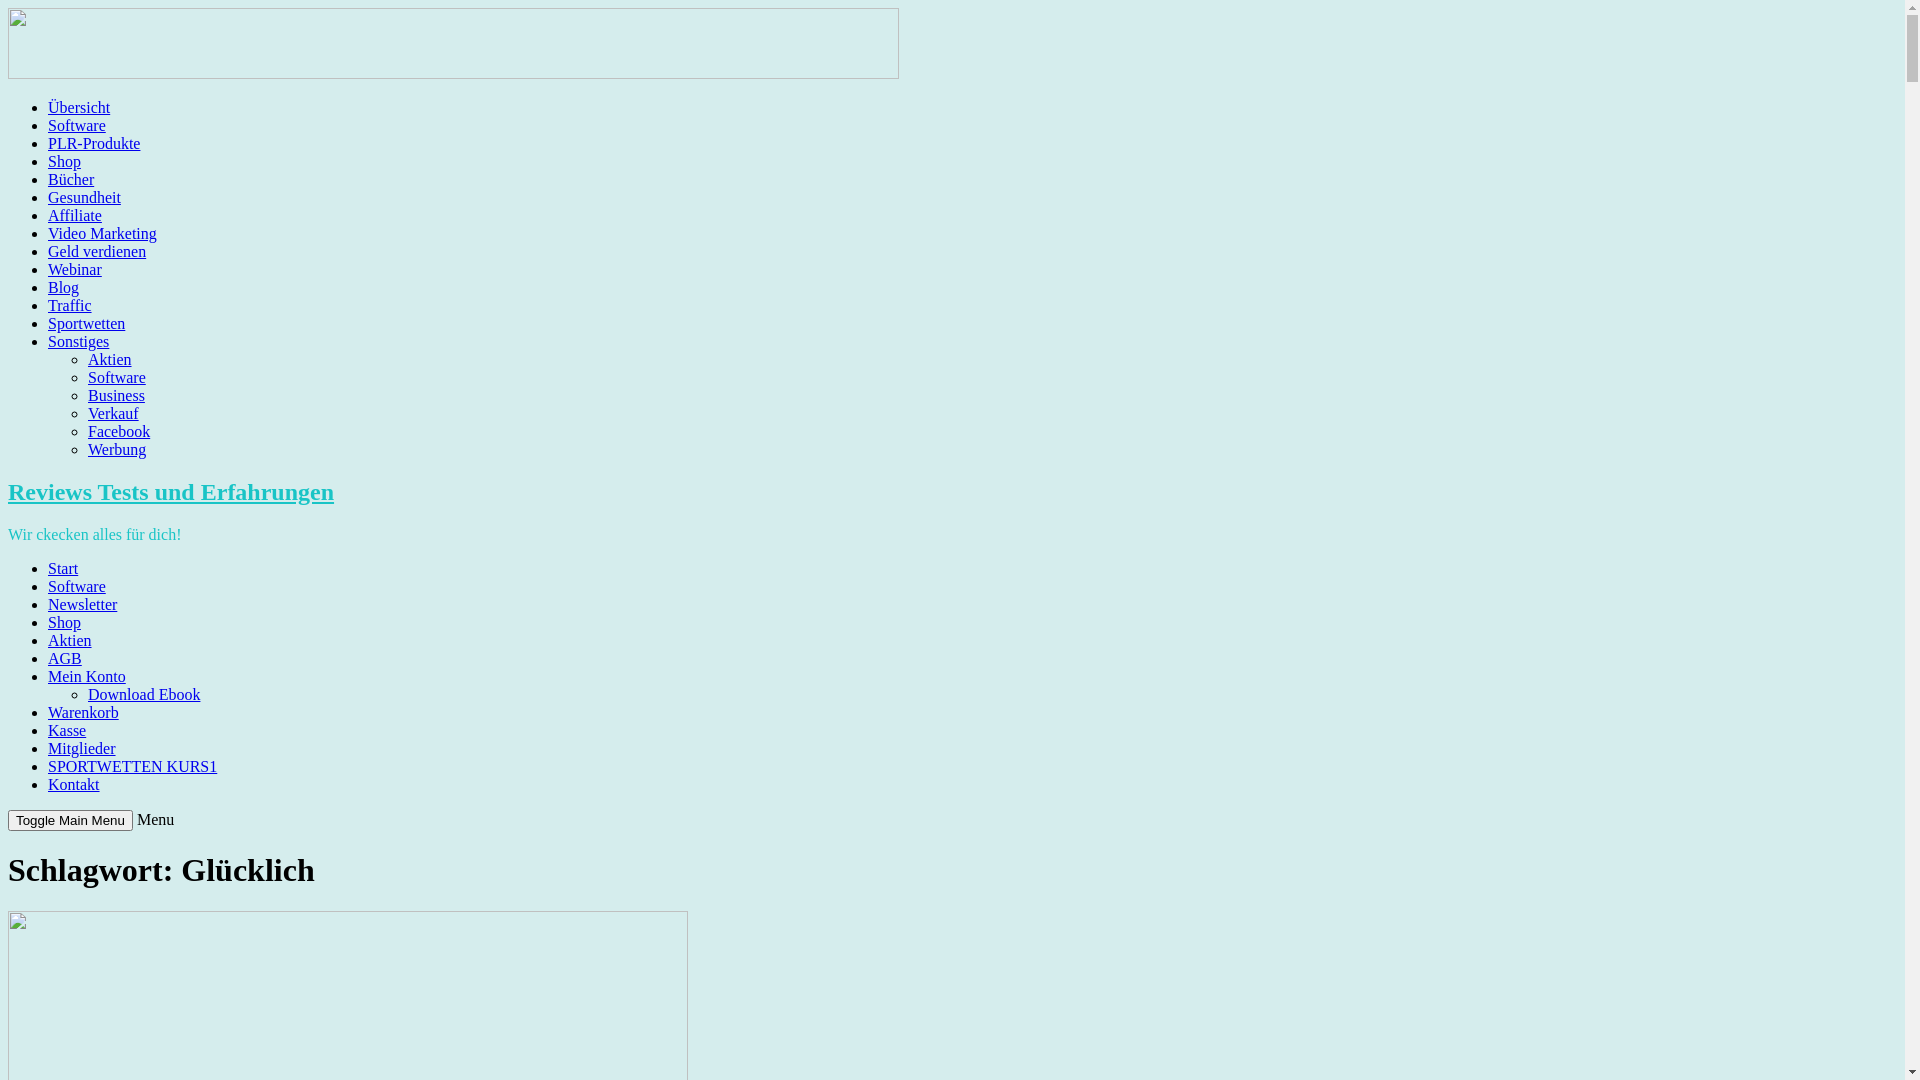 The width and height of the screenshot is (1920, 1080). What do you see at coordinates (87, 676) in the screenshot?
I see `Mein Konto` at bounding box center [87, 676].